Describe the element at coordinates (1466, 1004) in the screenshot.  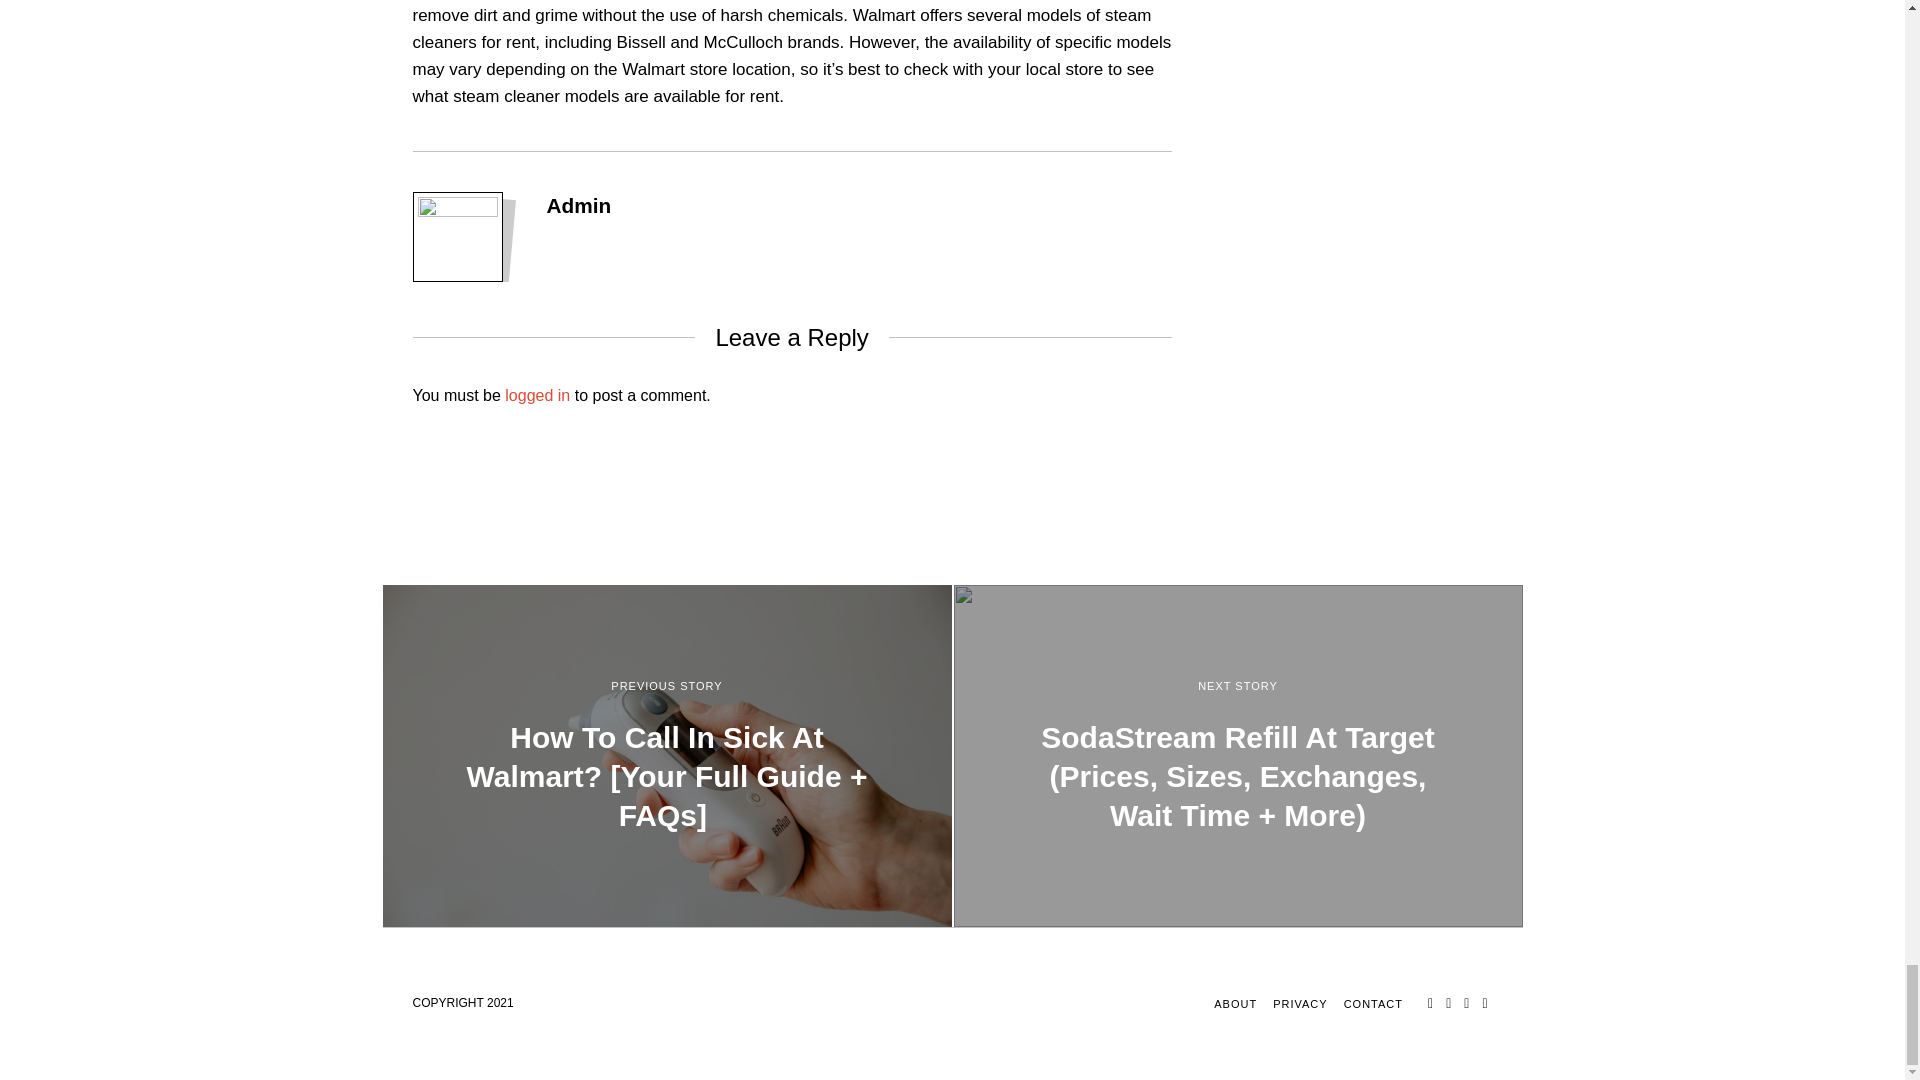
I see `Instagram` at that location.